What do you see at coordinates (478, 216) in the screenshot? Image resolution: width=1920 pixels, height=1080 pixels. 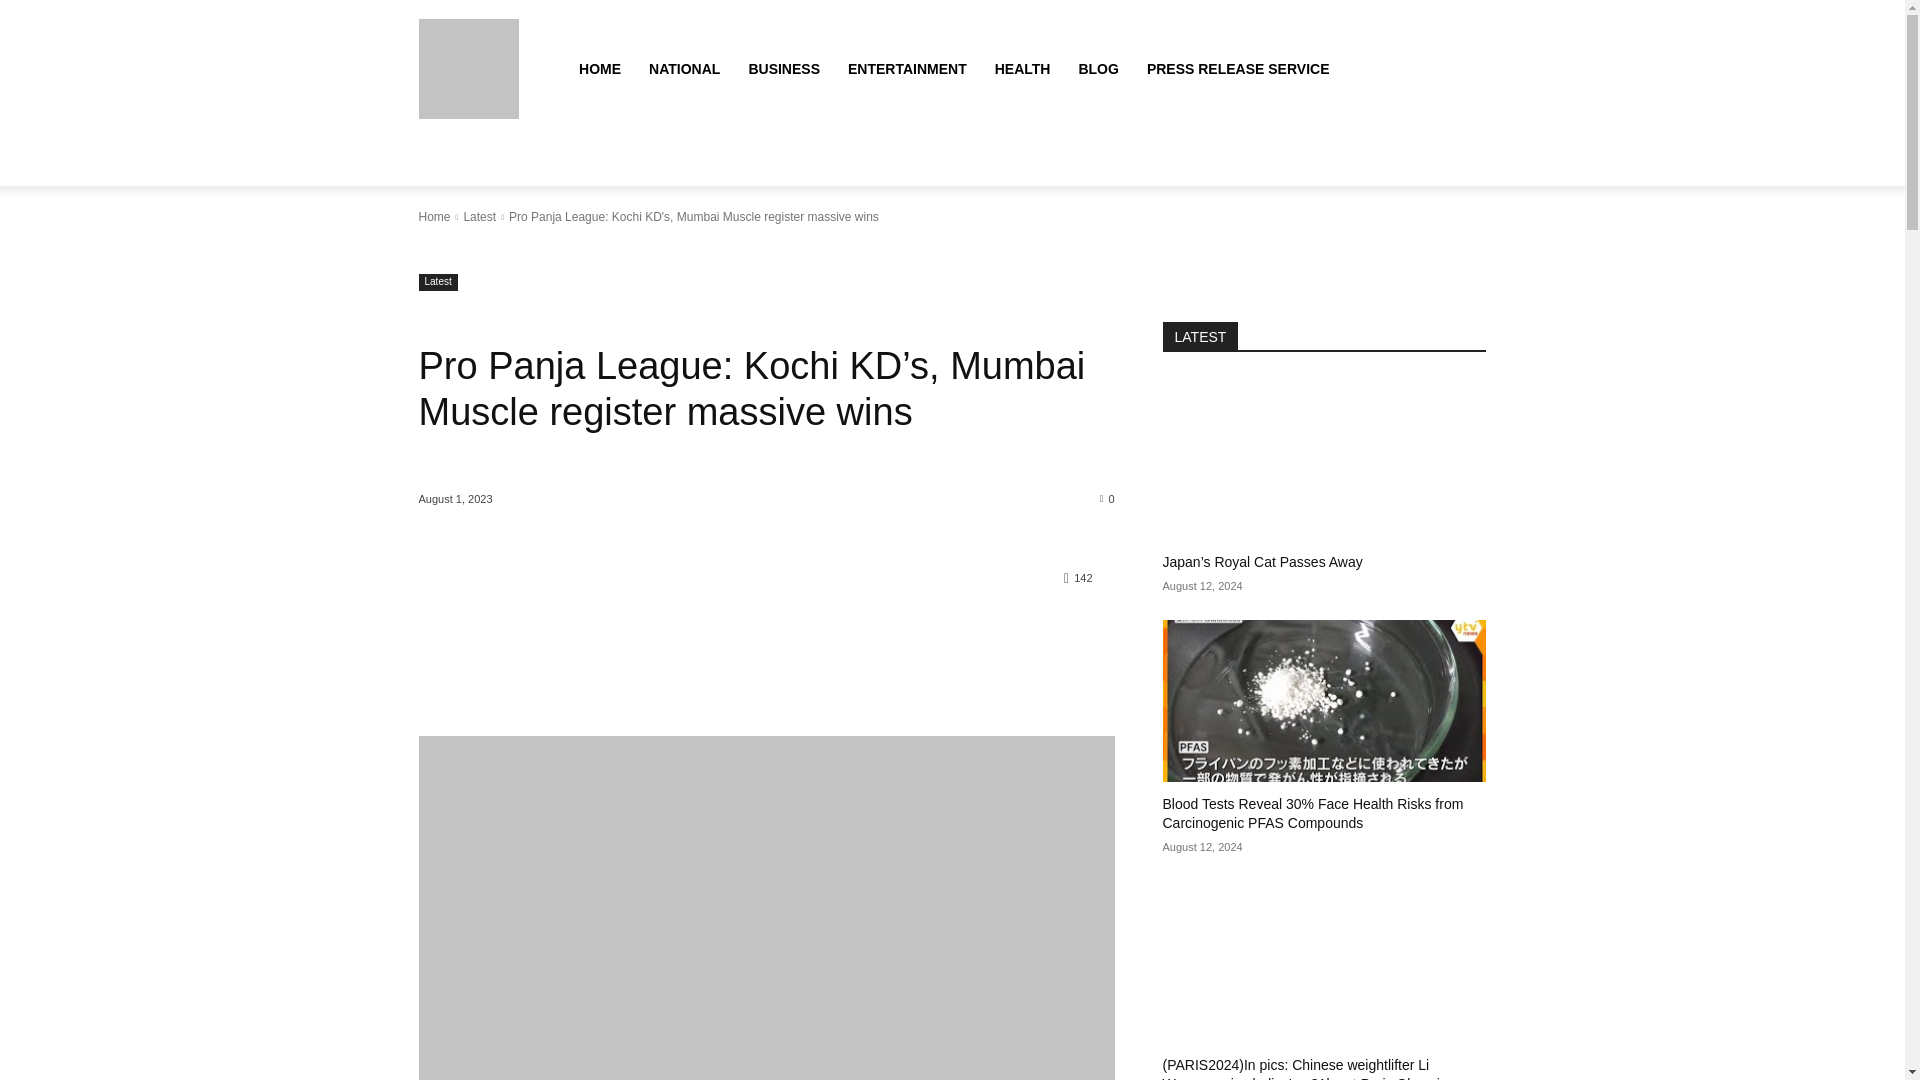 I see `View all posts in Latest` at bounding box center [478, 216].